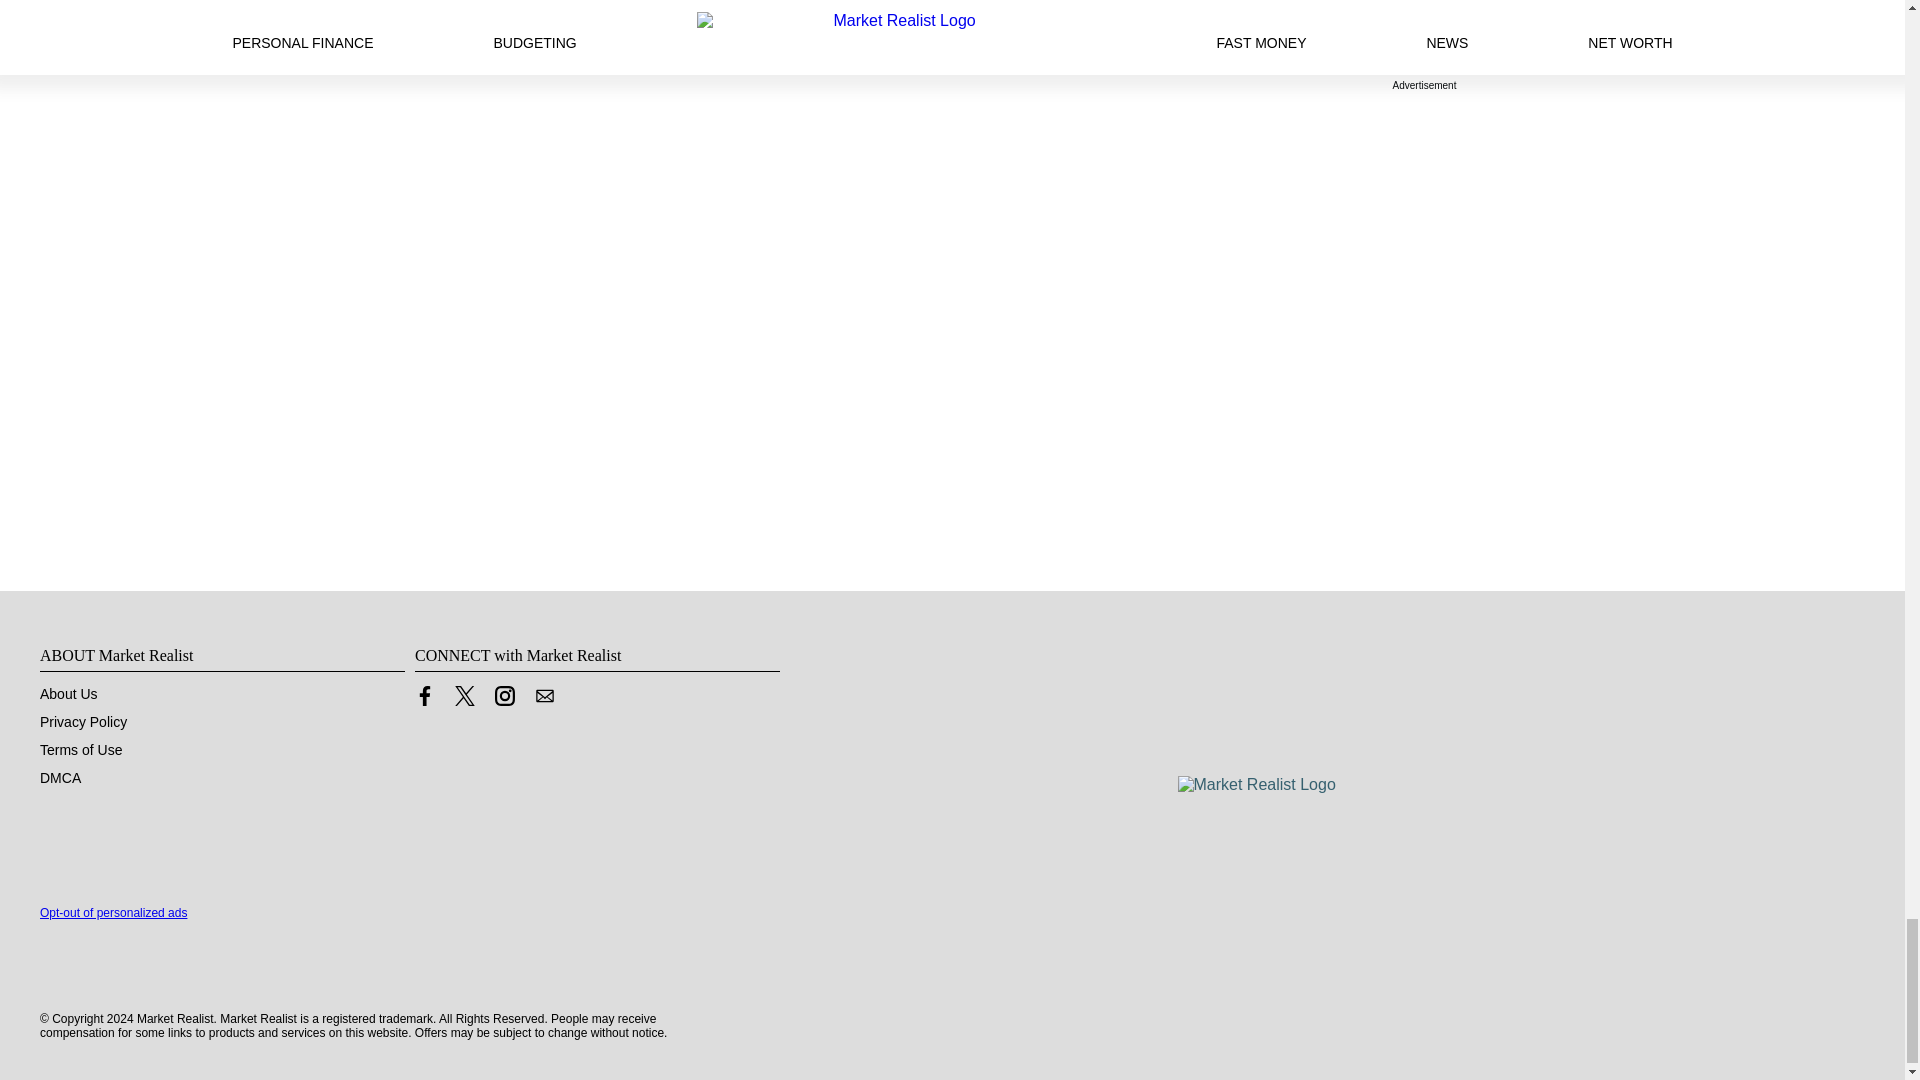 This screenshot has height=1080, width=1920. I want to click on Terms of Use, so click(81, 750).